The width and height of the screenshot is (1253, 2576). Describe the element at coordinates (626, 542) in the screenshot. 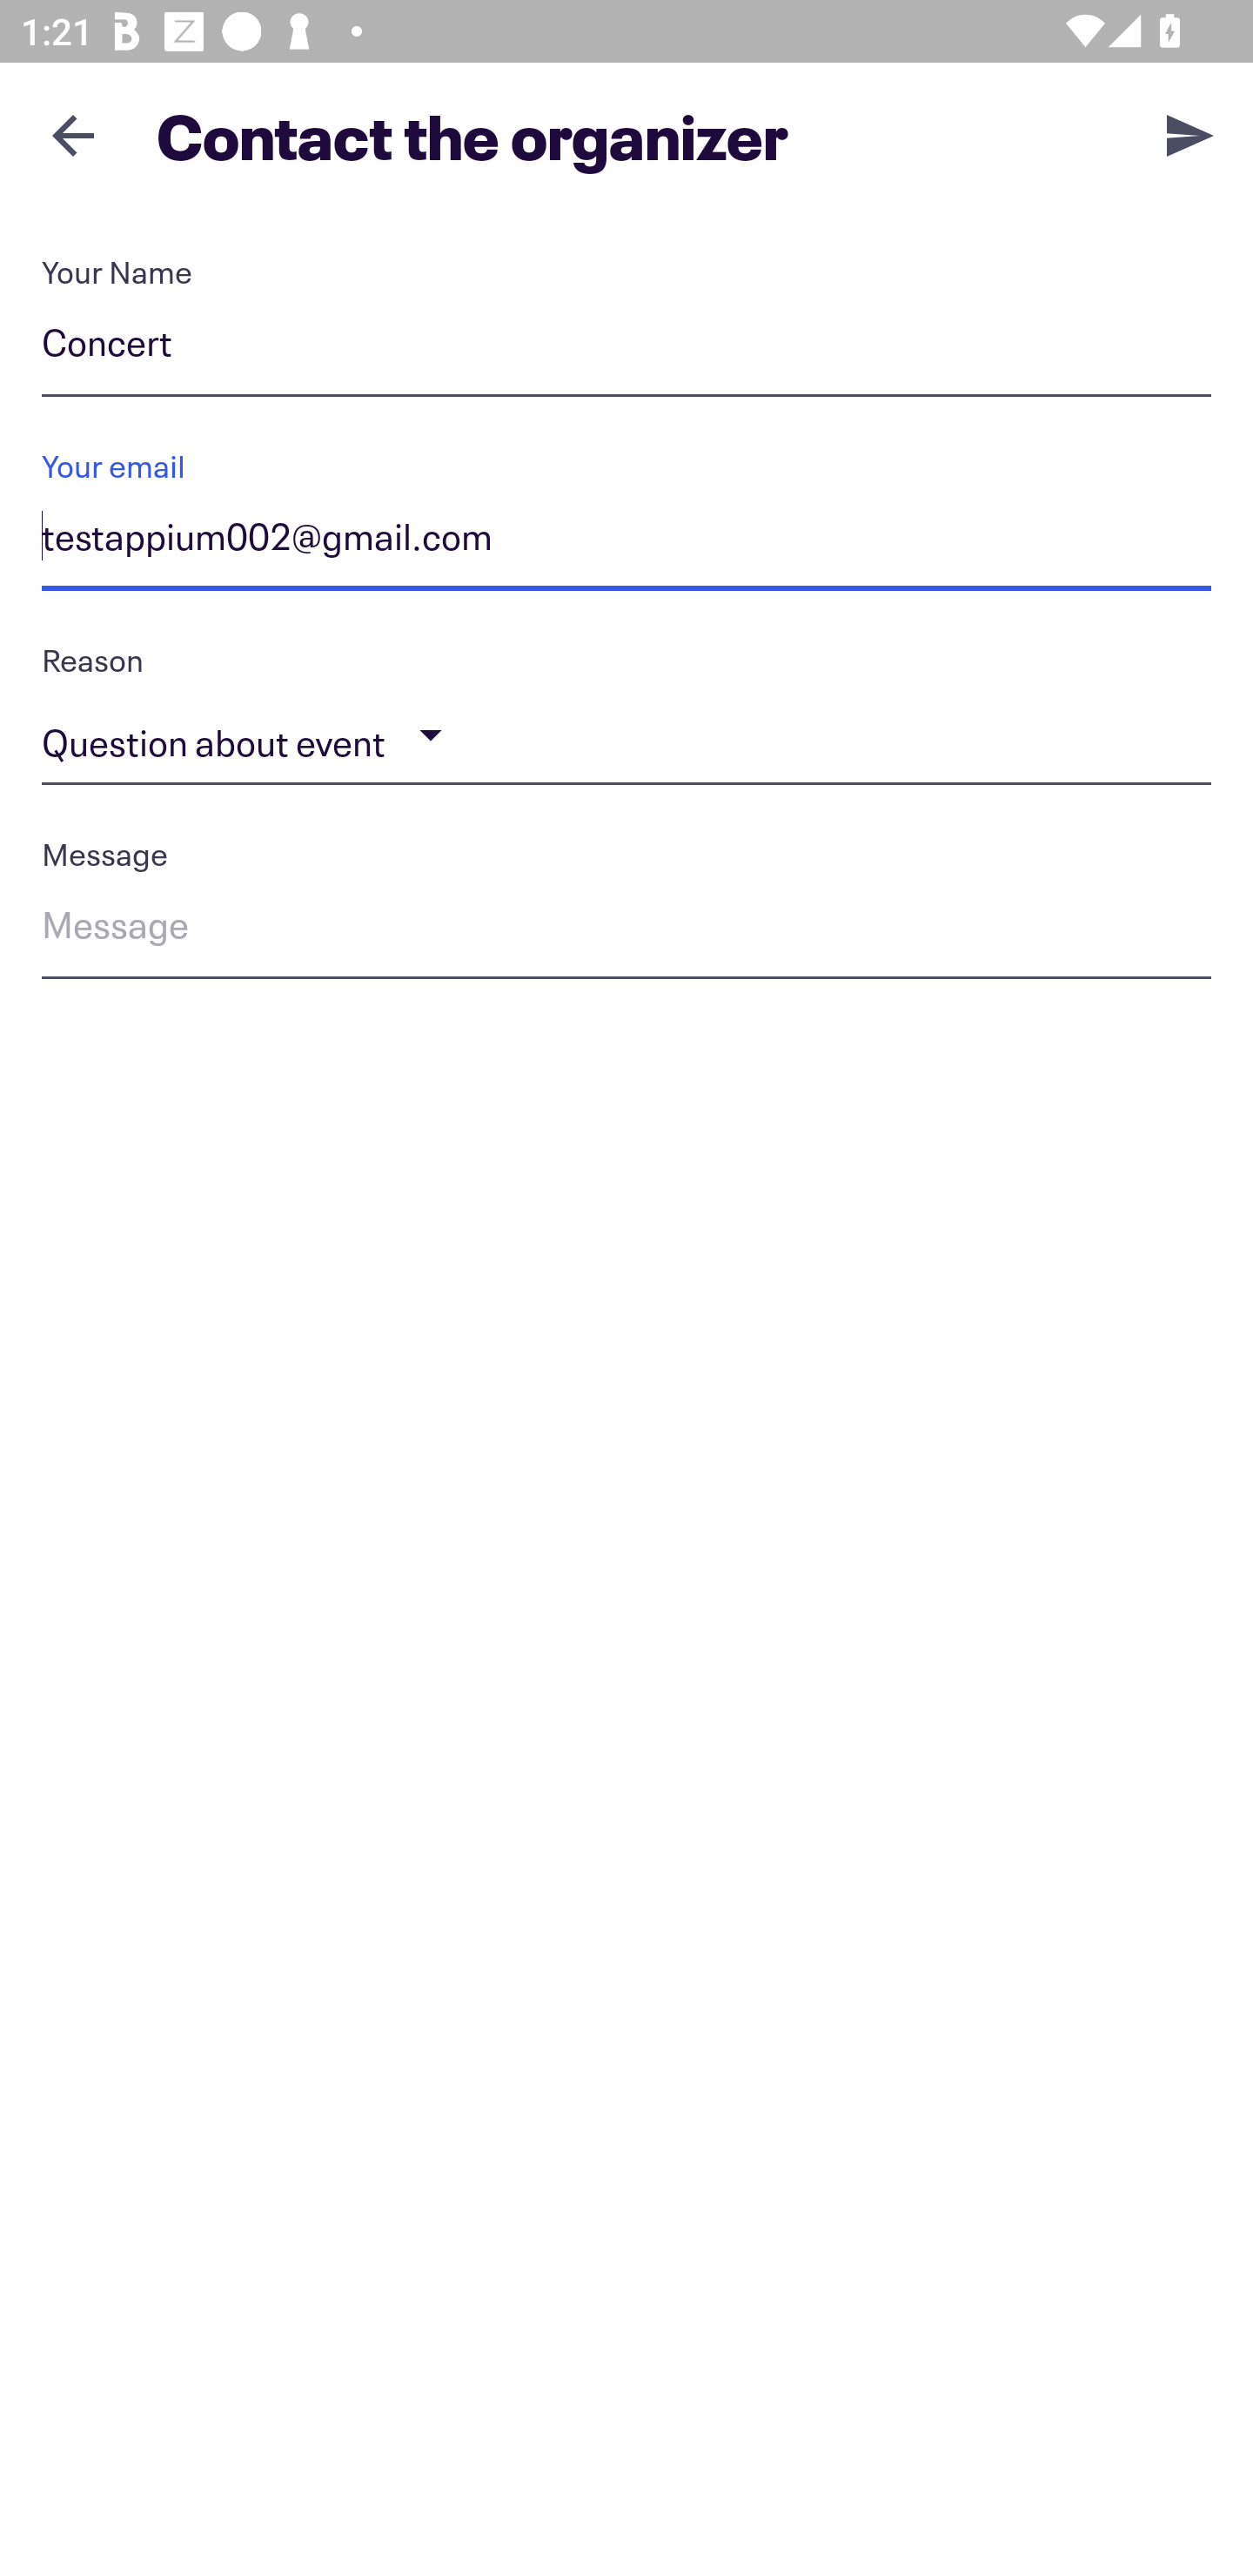

I see `testappium002@gmail.com` at that location.